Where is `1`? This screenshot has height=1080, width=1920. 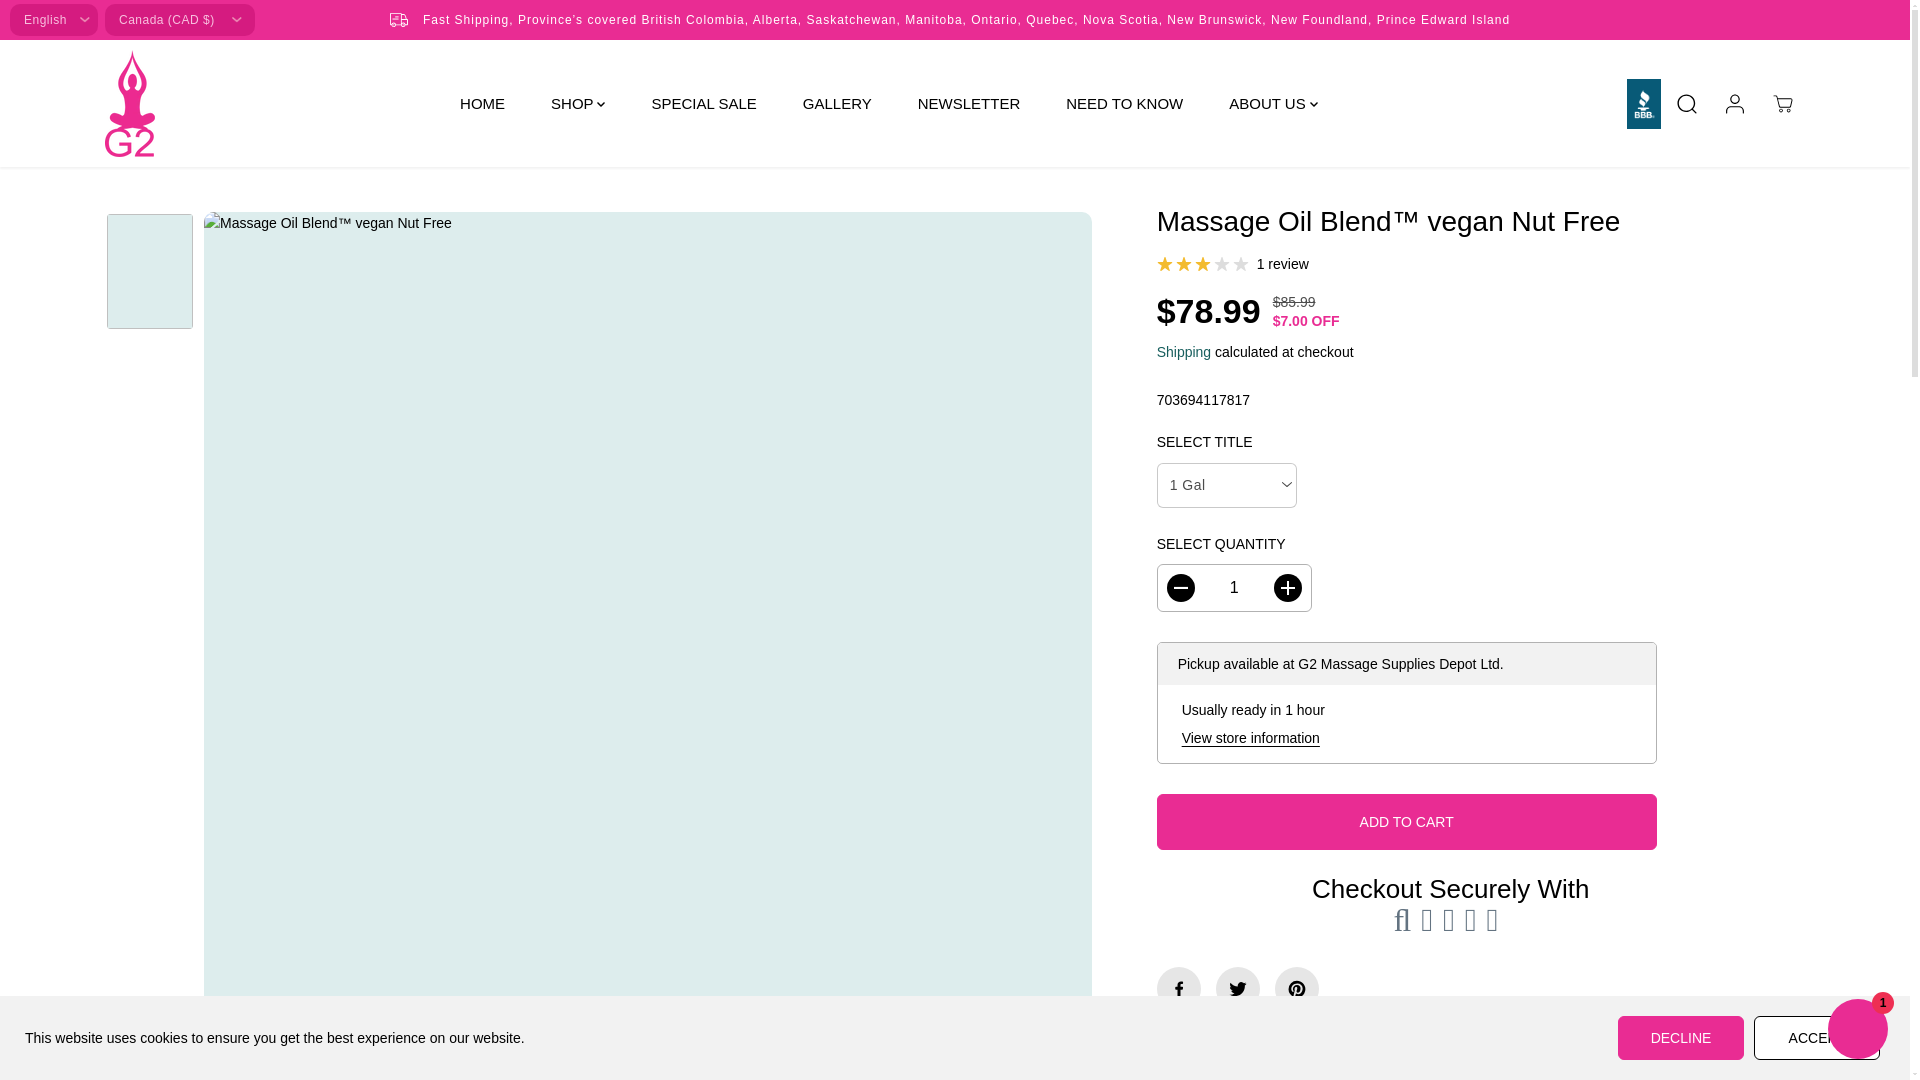
1 is located at coordinates (1234, 588).